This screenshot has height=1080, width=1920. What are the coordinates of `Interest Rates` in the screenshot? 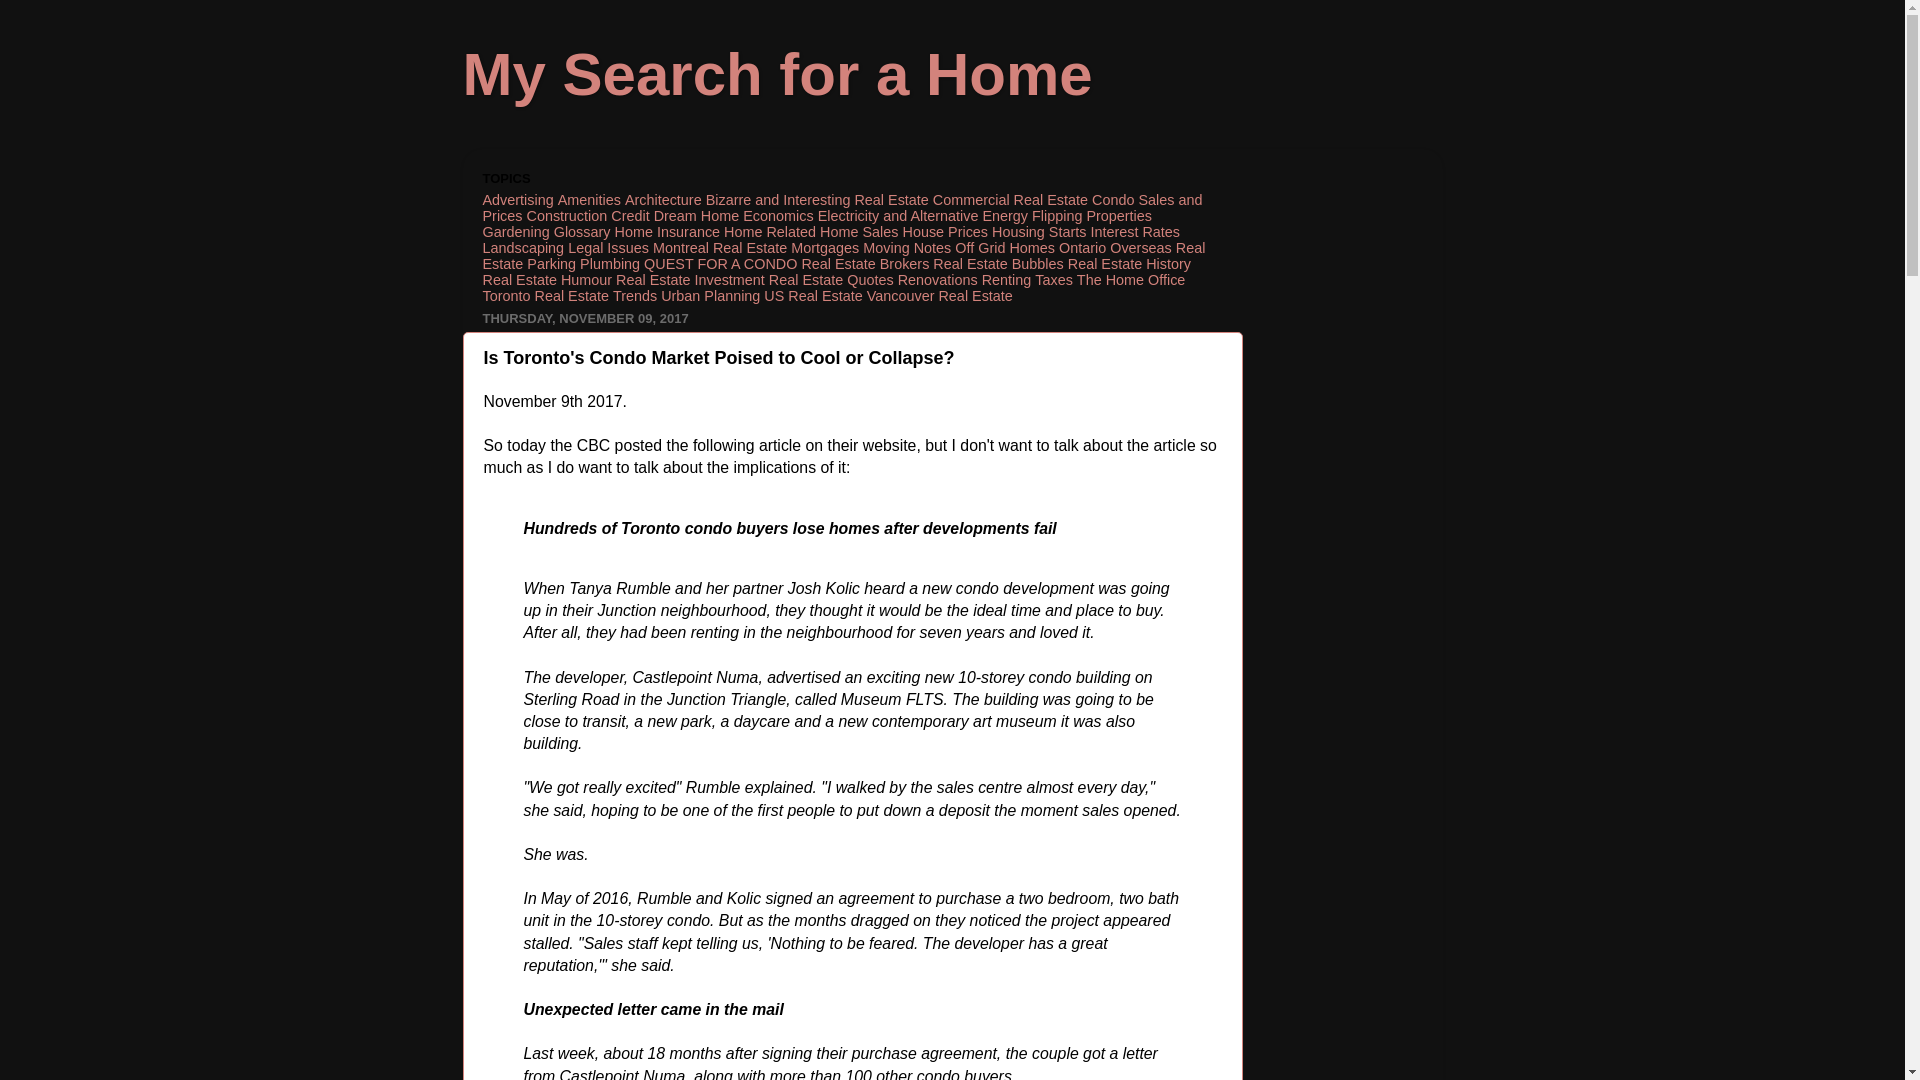 It's located at (1135, 231).